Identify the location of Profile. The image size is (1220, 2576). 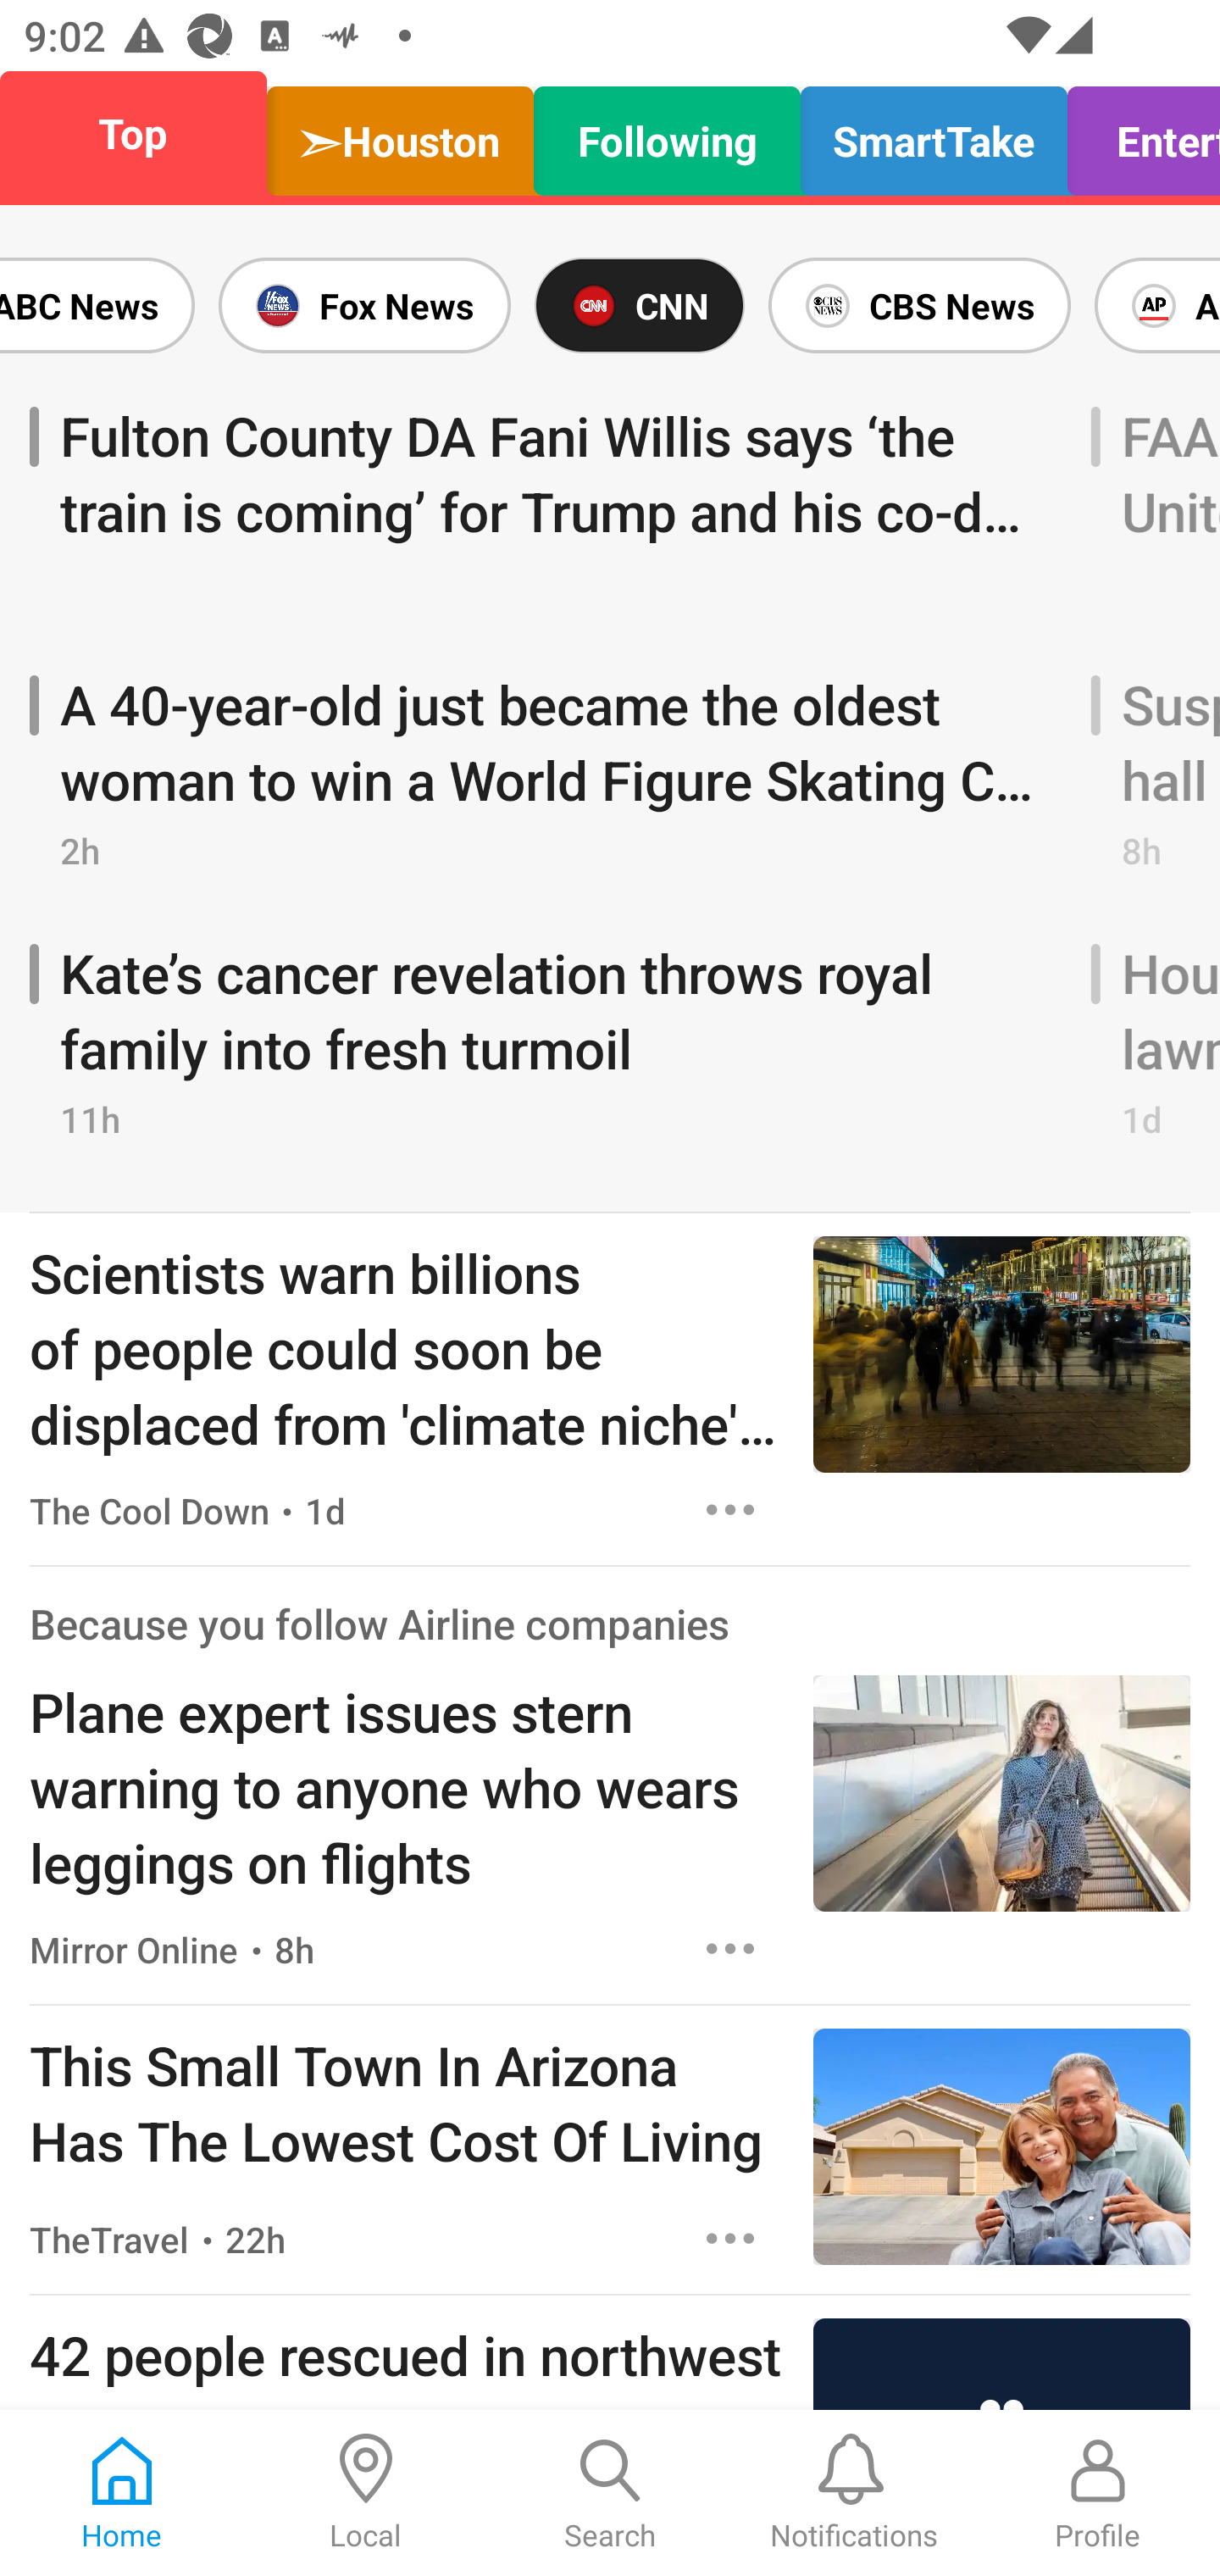
(1098, 2493).